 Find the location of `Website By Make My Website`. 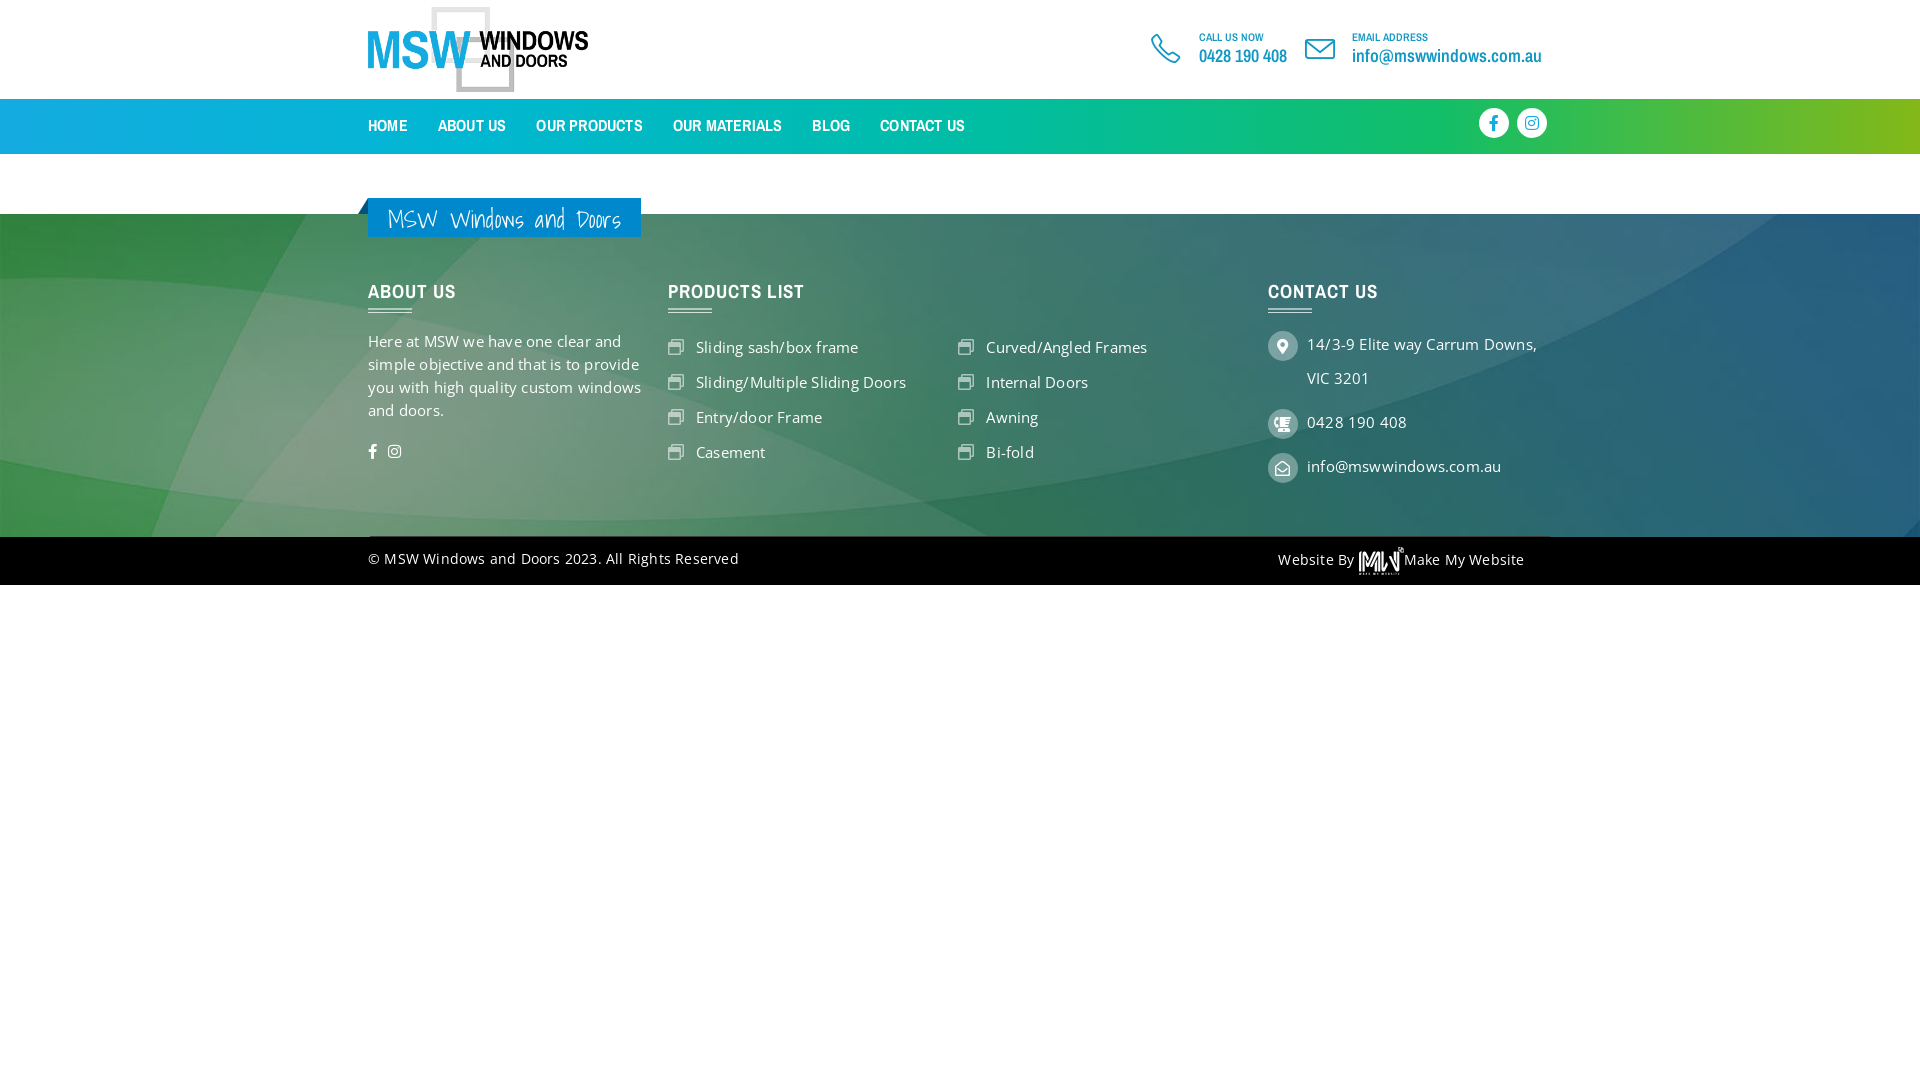

Website By Make My Website is located at coordinates (1401, 560).